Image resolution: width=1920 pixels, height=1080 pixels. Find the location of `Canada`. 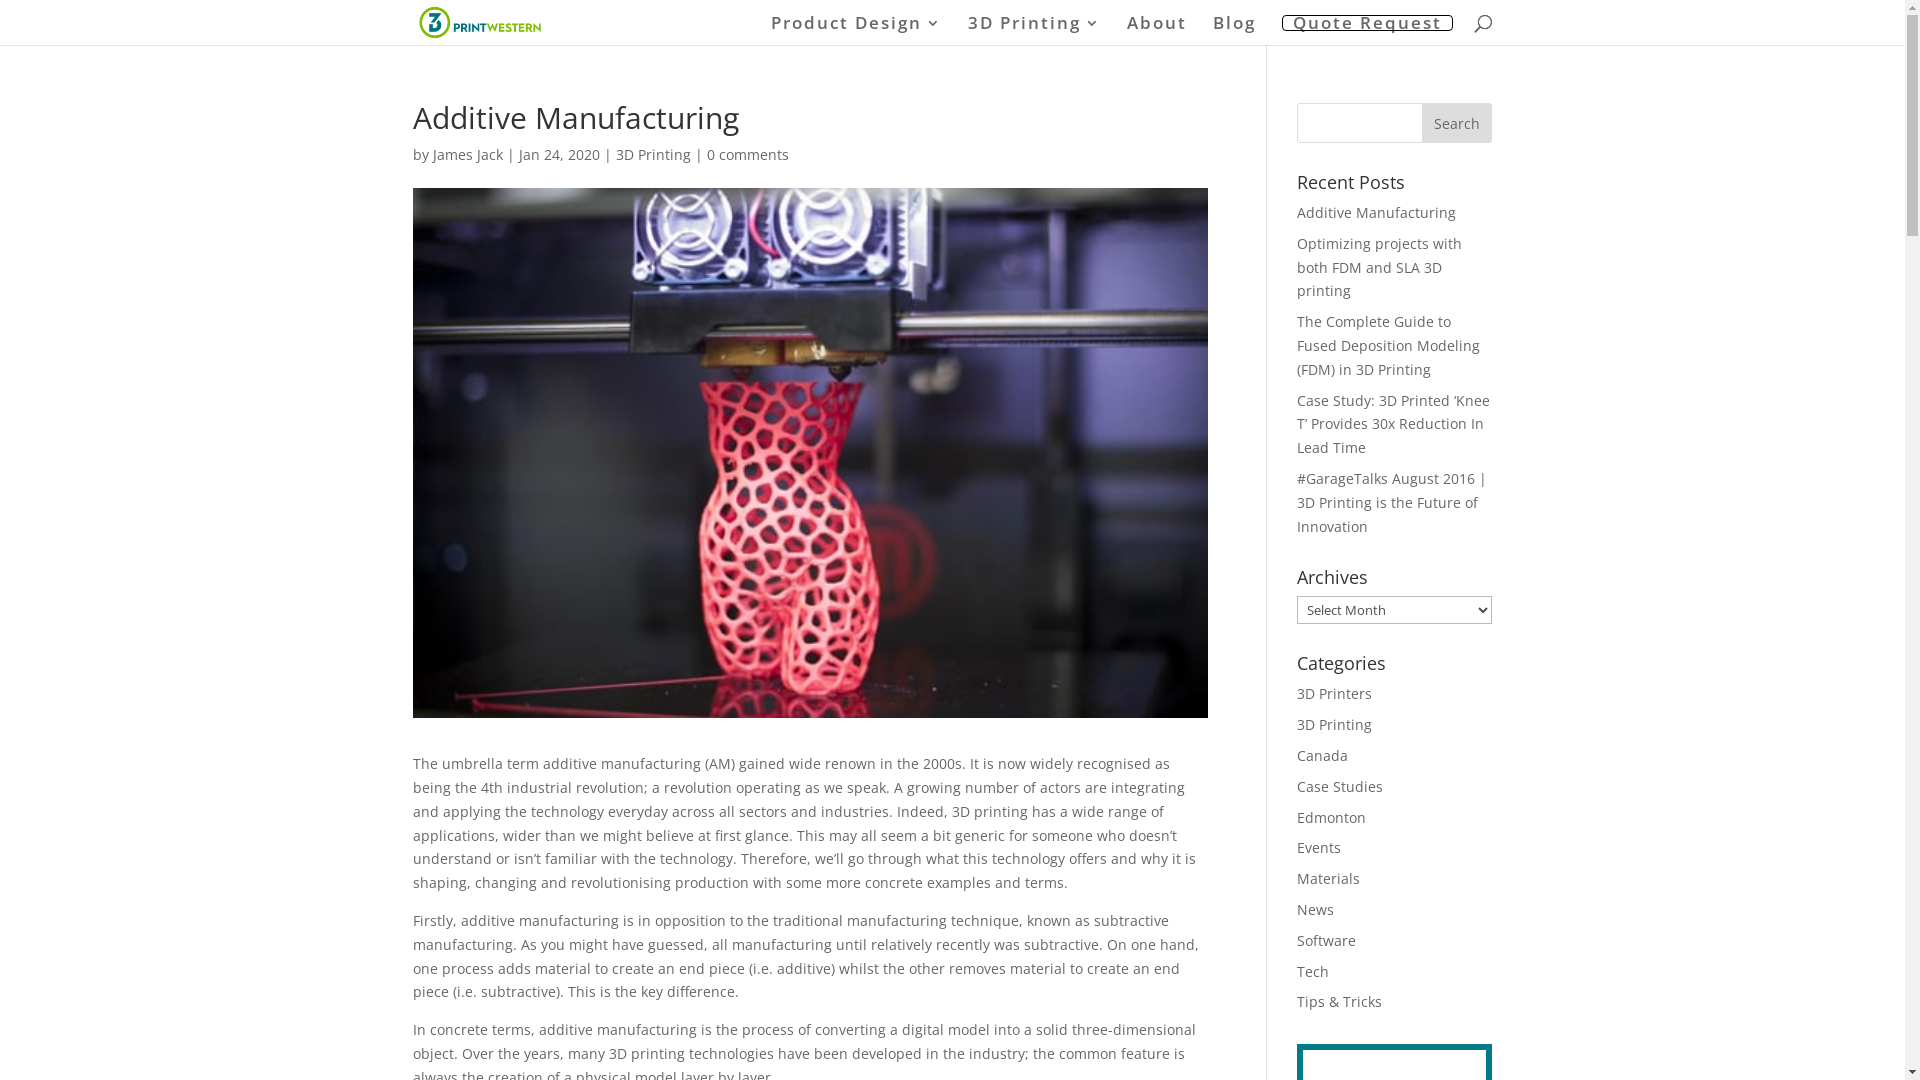

Canada is located at coordinates (1322, 756).